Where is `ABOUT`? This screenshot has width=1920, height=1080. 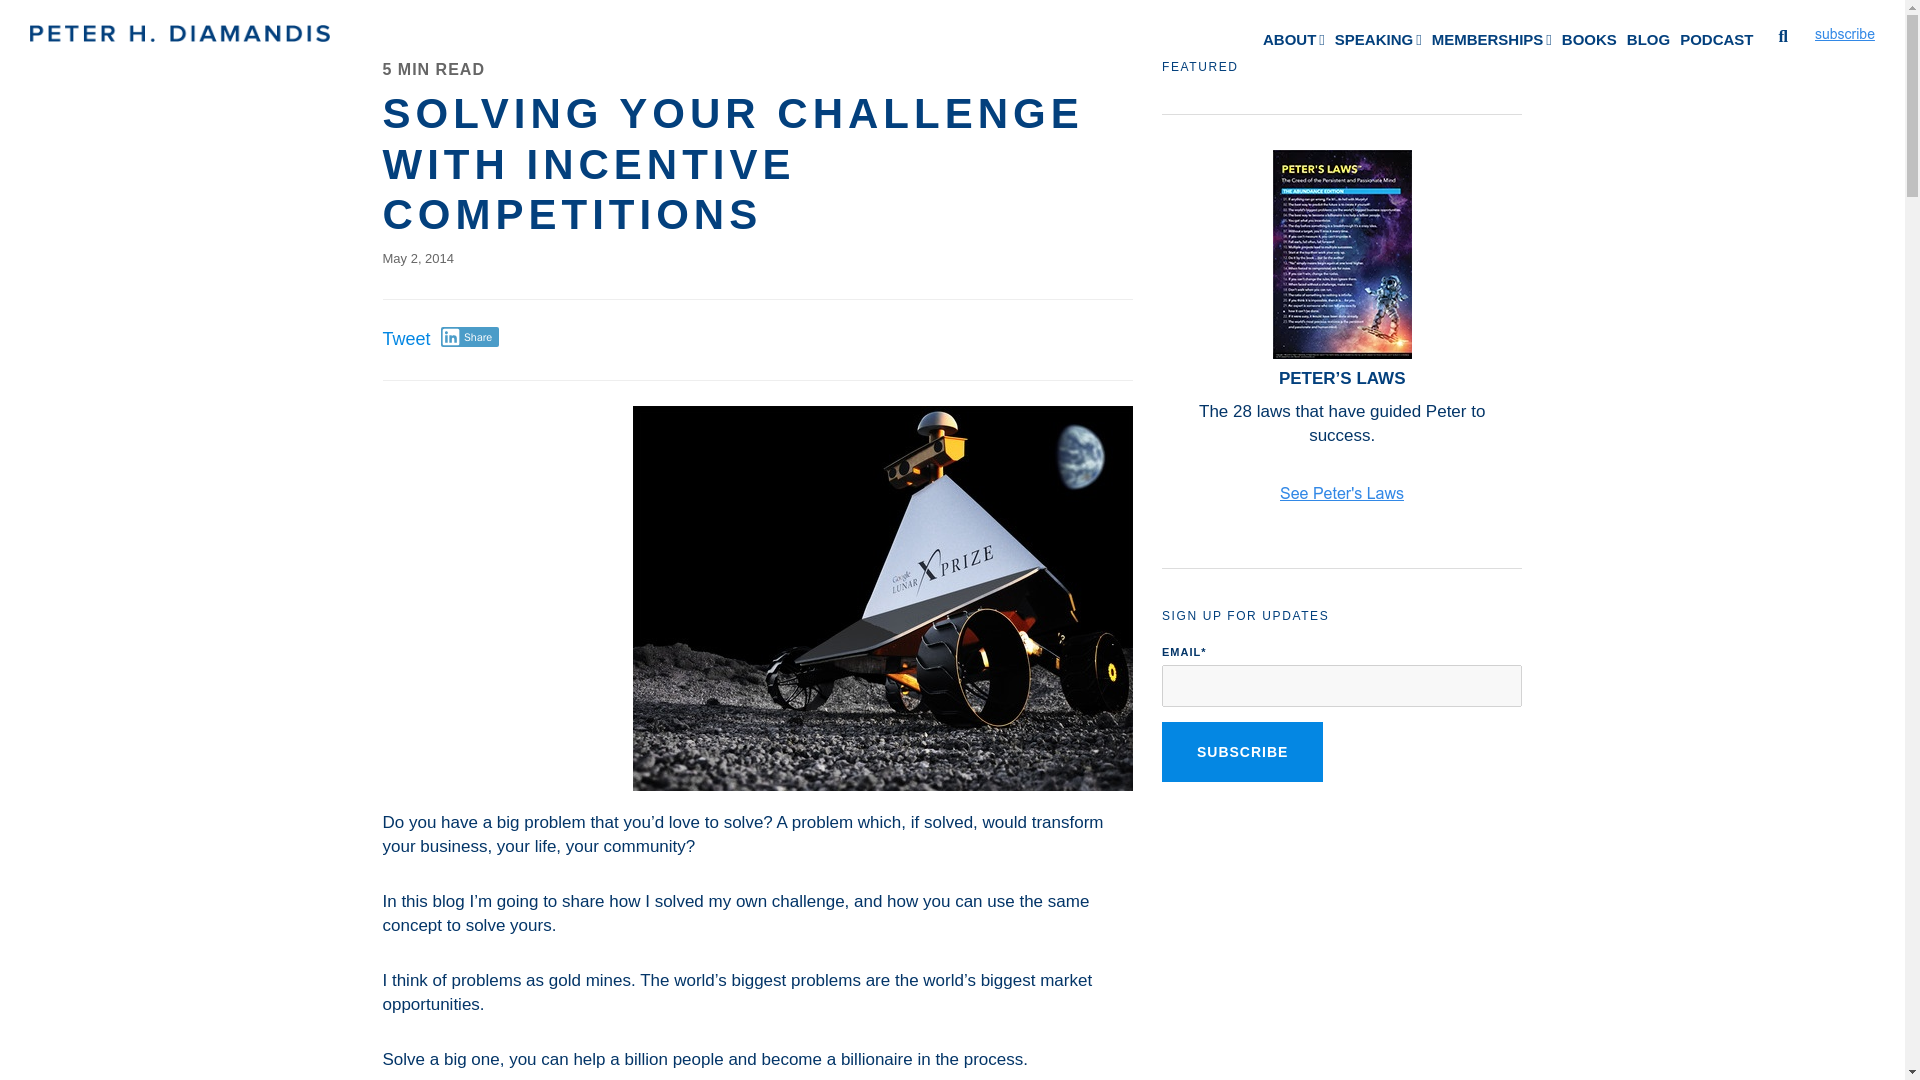 ABOUT is located at coordinates (1294, 40).